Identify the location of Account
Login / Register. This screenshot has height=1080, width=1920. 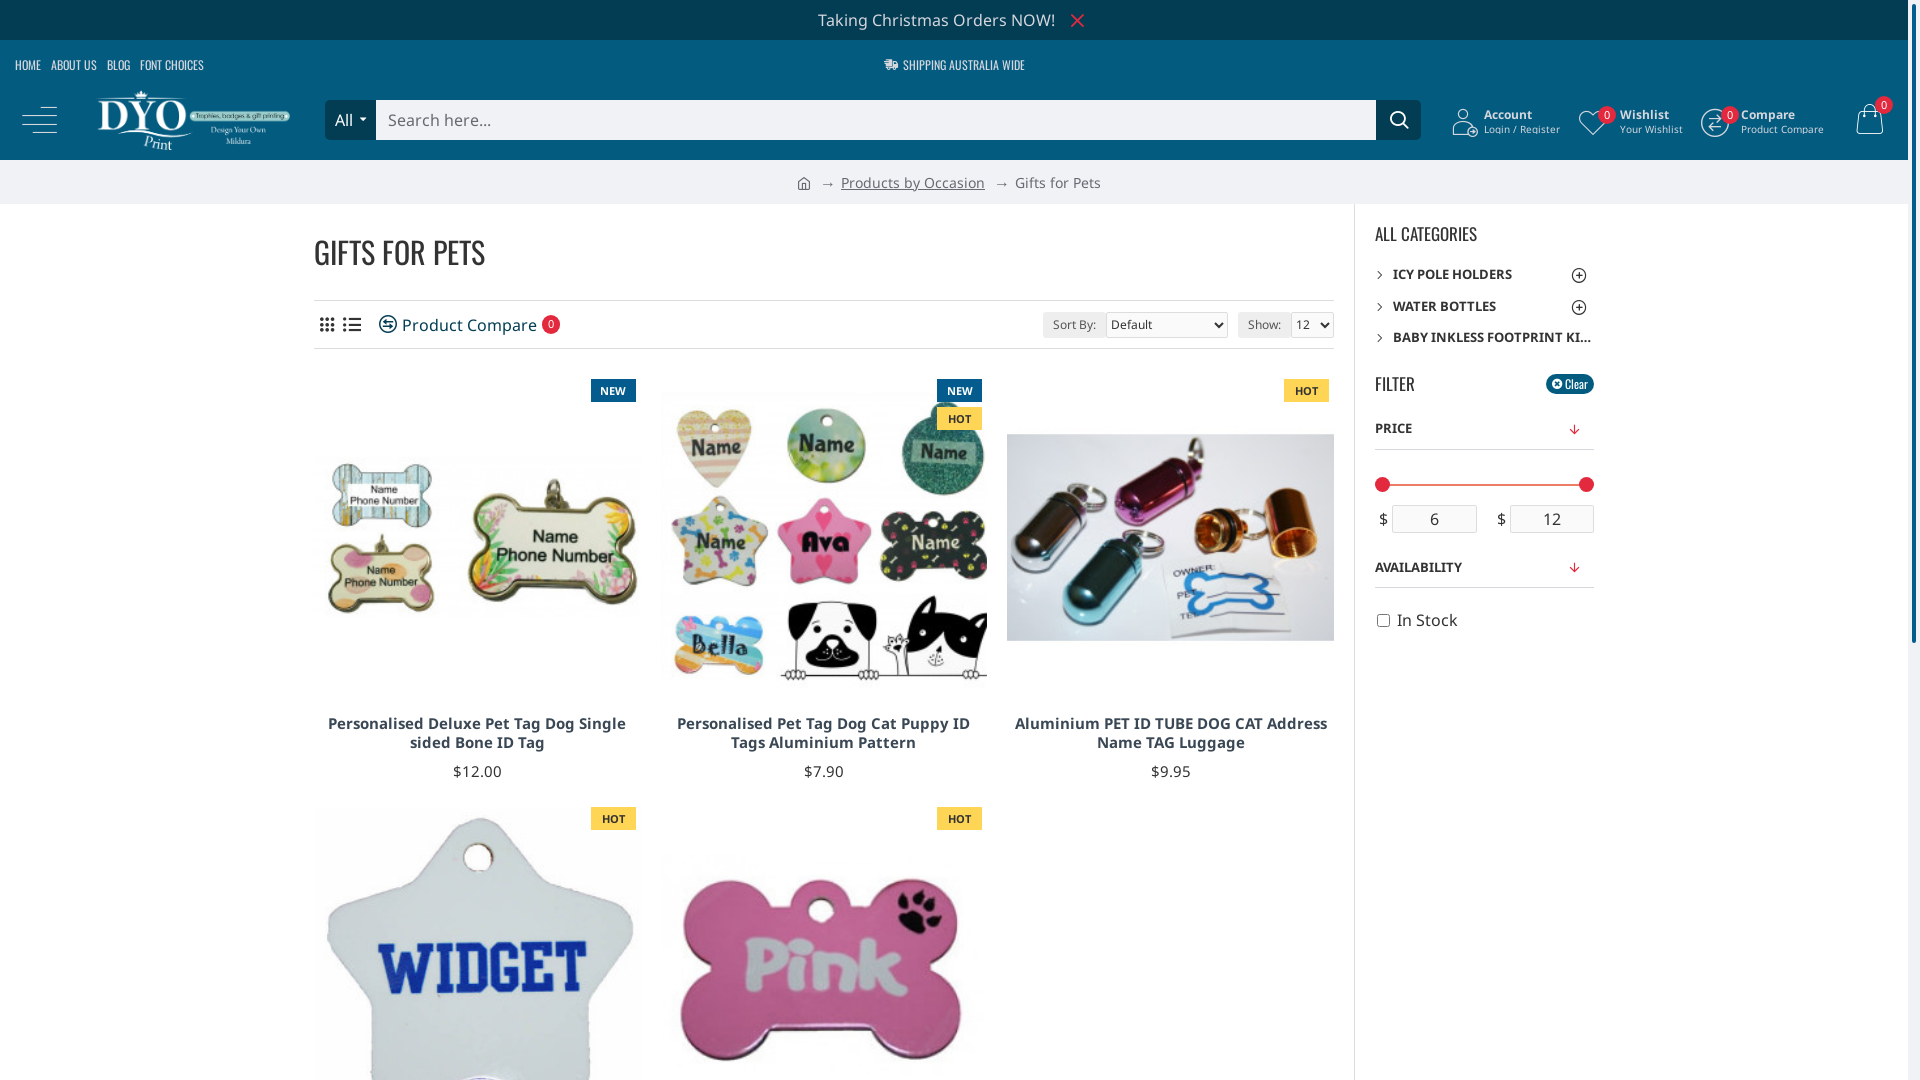
(1506, 120).